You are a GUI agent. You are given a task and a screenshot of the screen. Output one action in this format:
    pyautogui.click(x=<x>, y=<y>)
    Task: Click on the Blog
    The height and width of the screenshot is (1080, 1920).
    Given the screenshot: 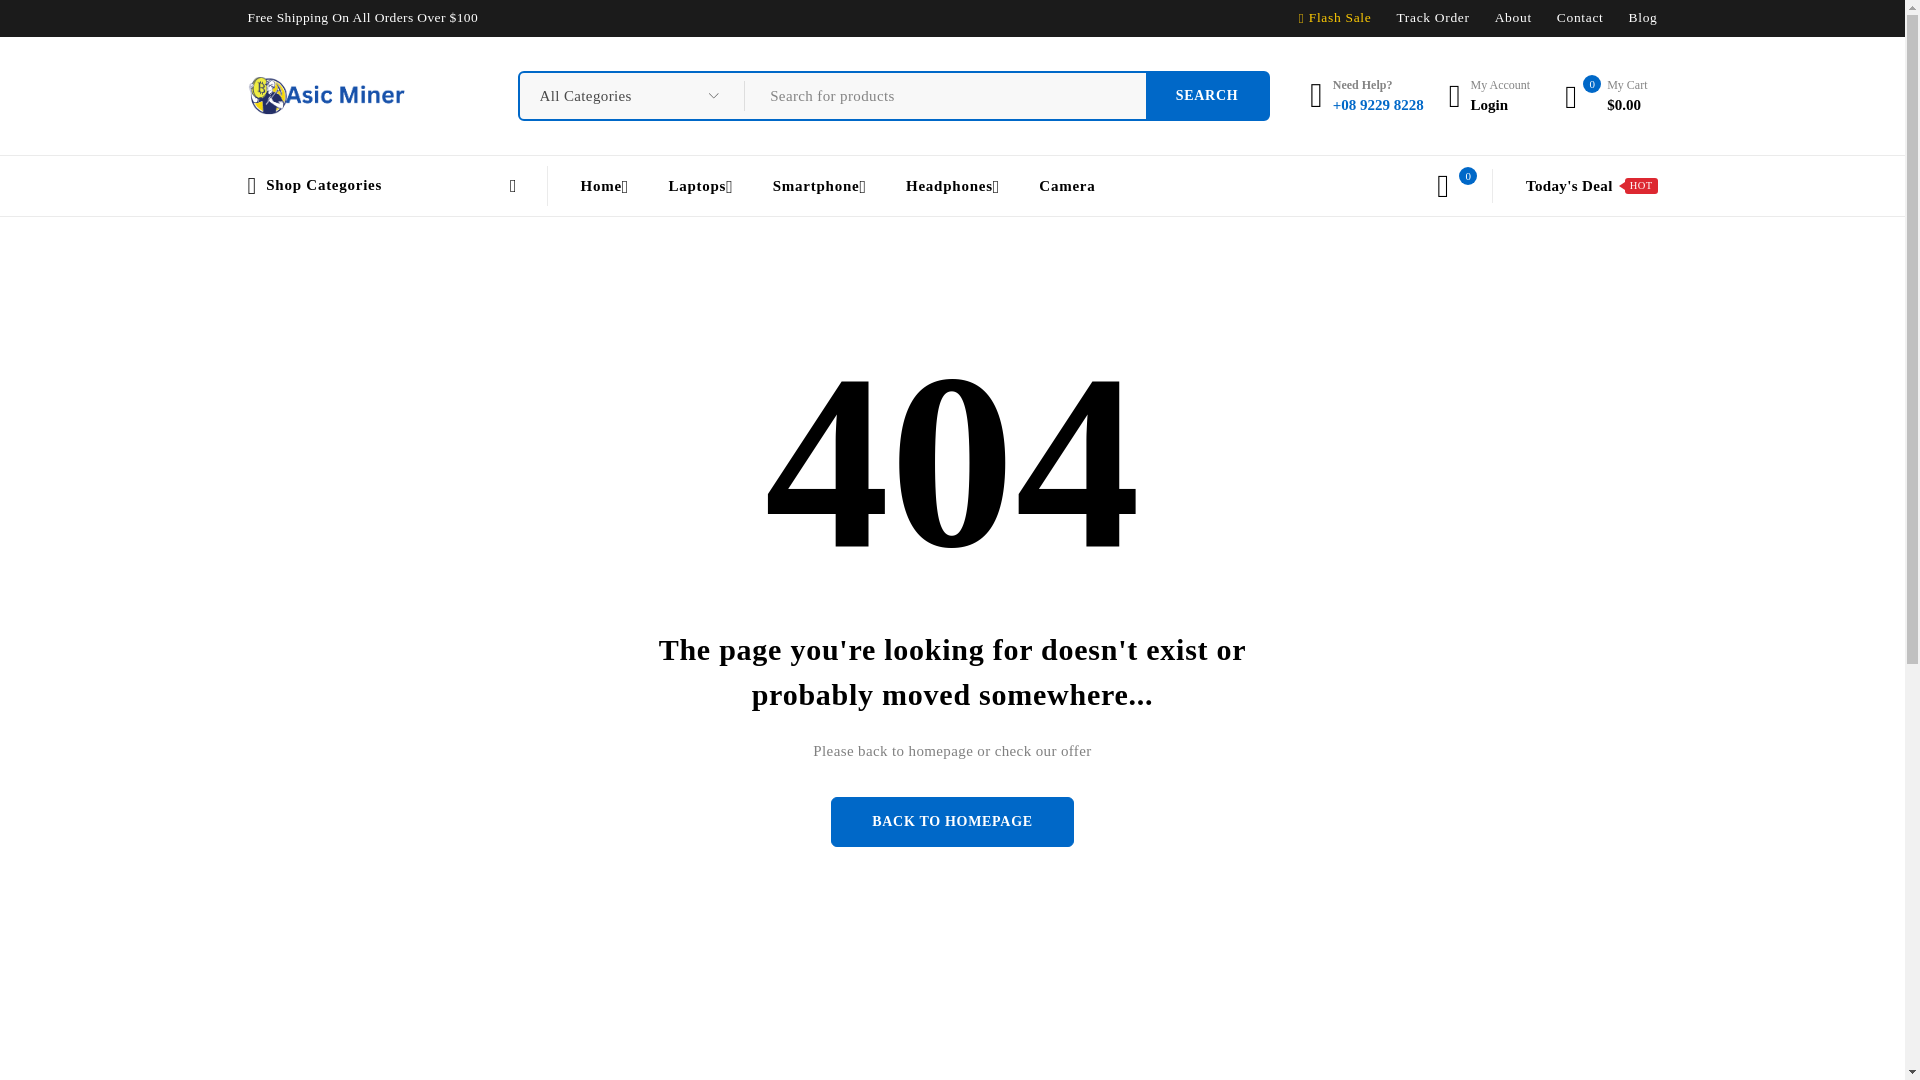 What is the action you would take?
    pyautogui.click(x=1580, y=17)
    